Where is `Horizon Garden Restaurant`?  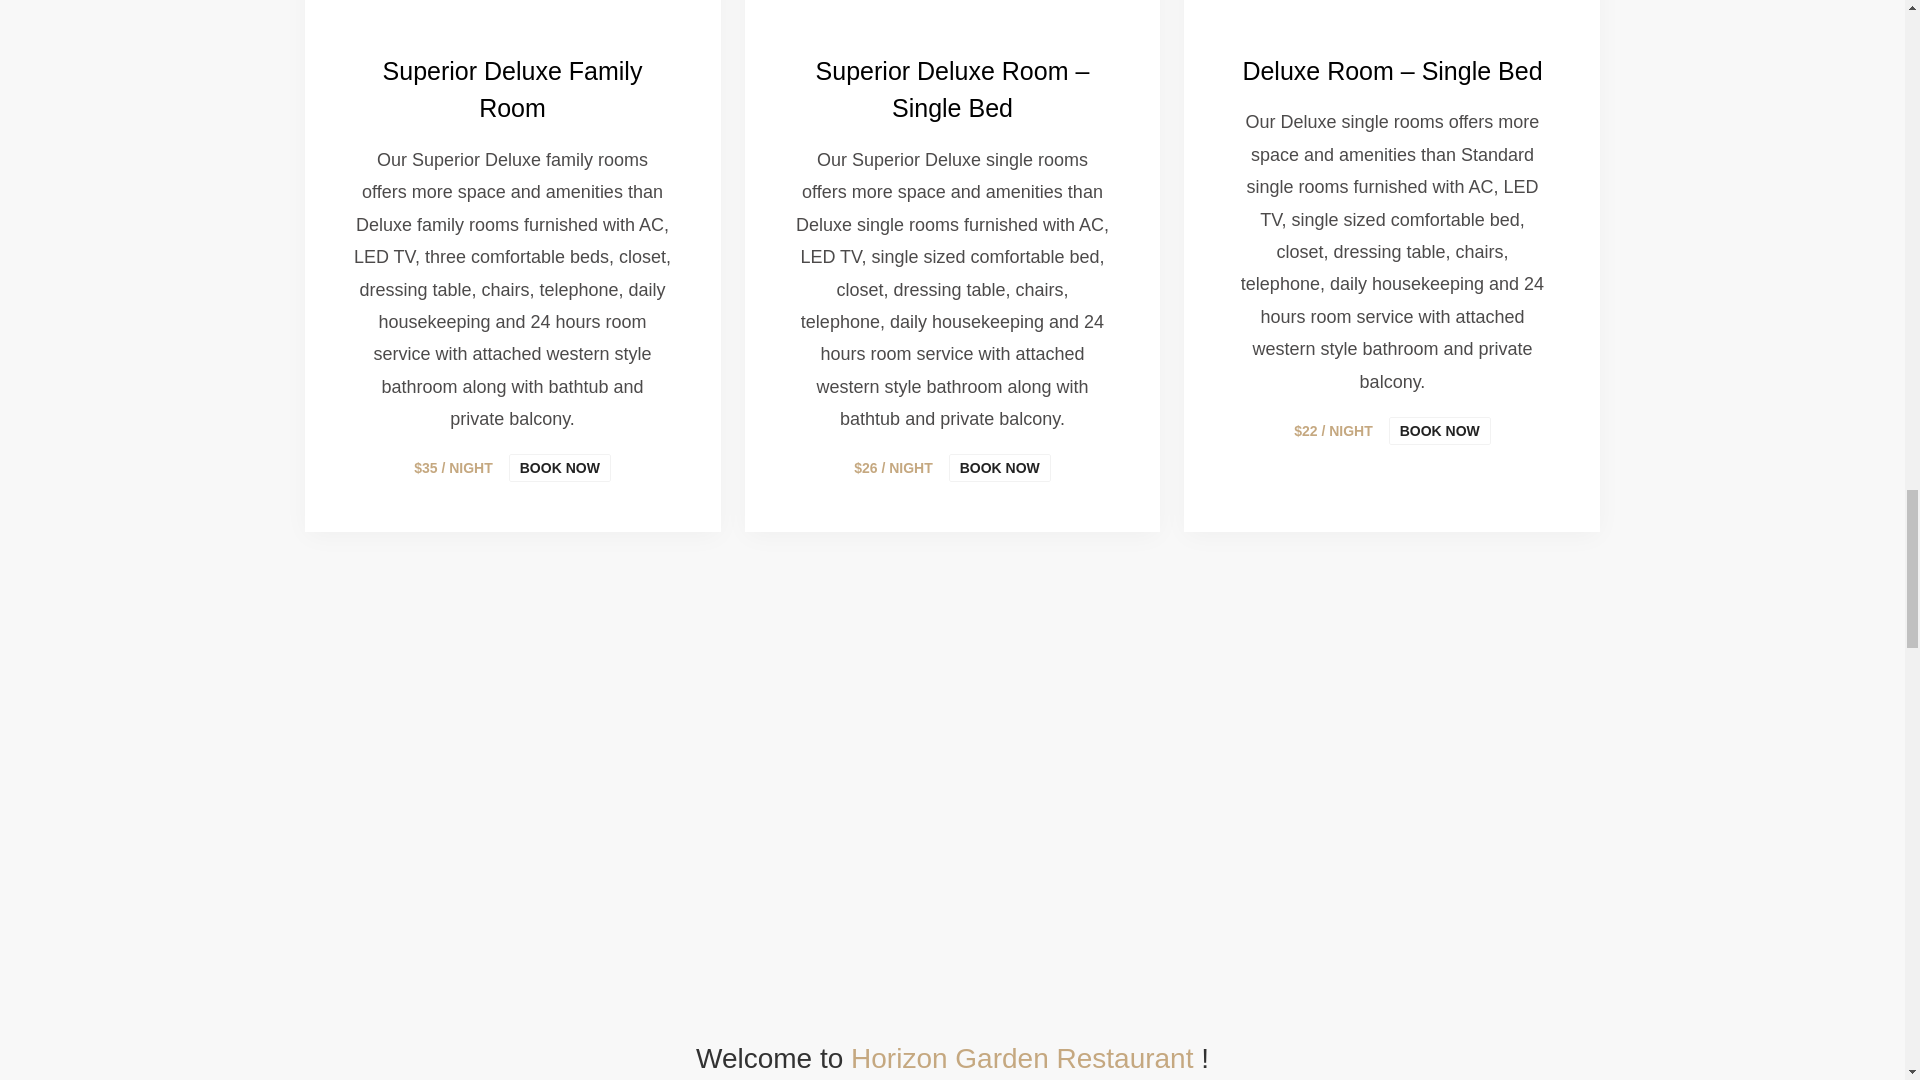 Horizon Garden Restaurant is located at coordinates (1026, 1058).